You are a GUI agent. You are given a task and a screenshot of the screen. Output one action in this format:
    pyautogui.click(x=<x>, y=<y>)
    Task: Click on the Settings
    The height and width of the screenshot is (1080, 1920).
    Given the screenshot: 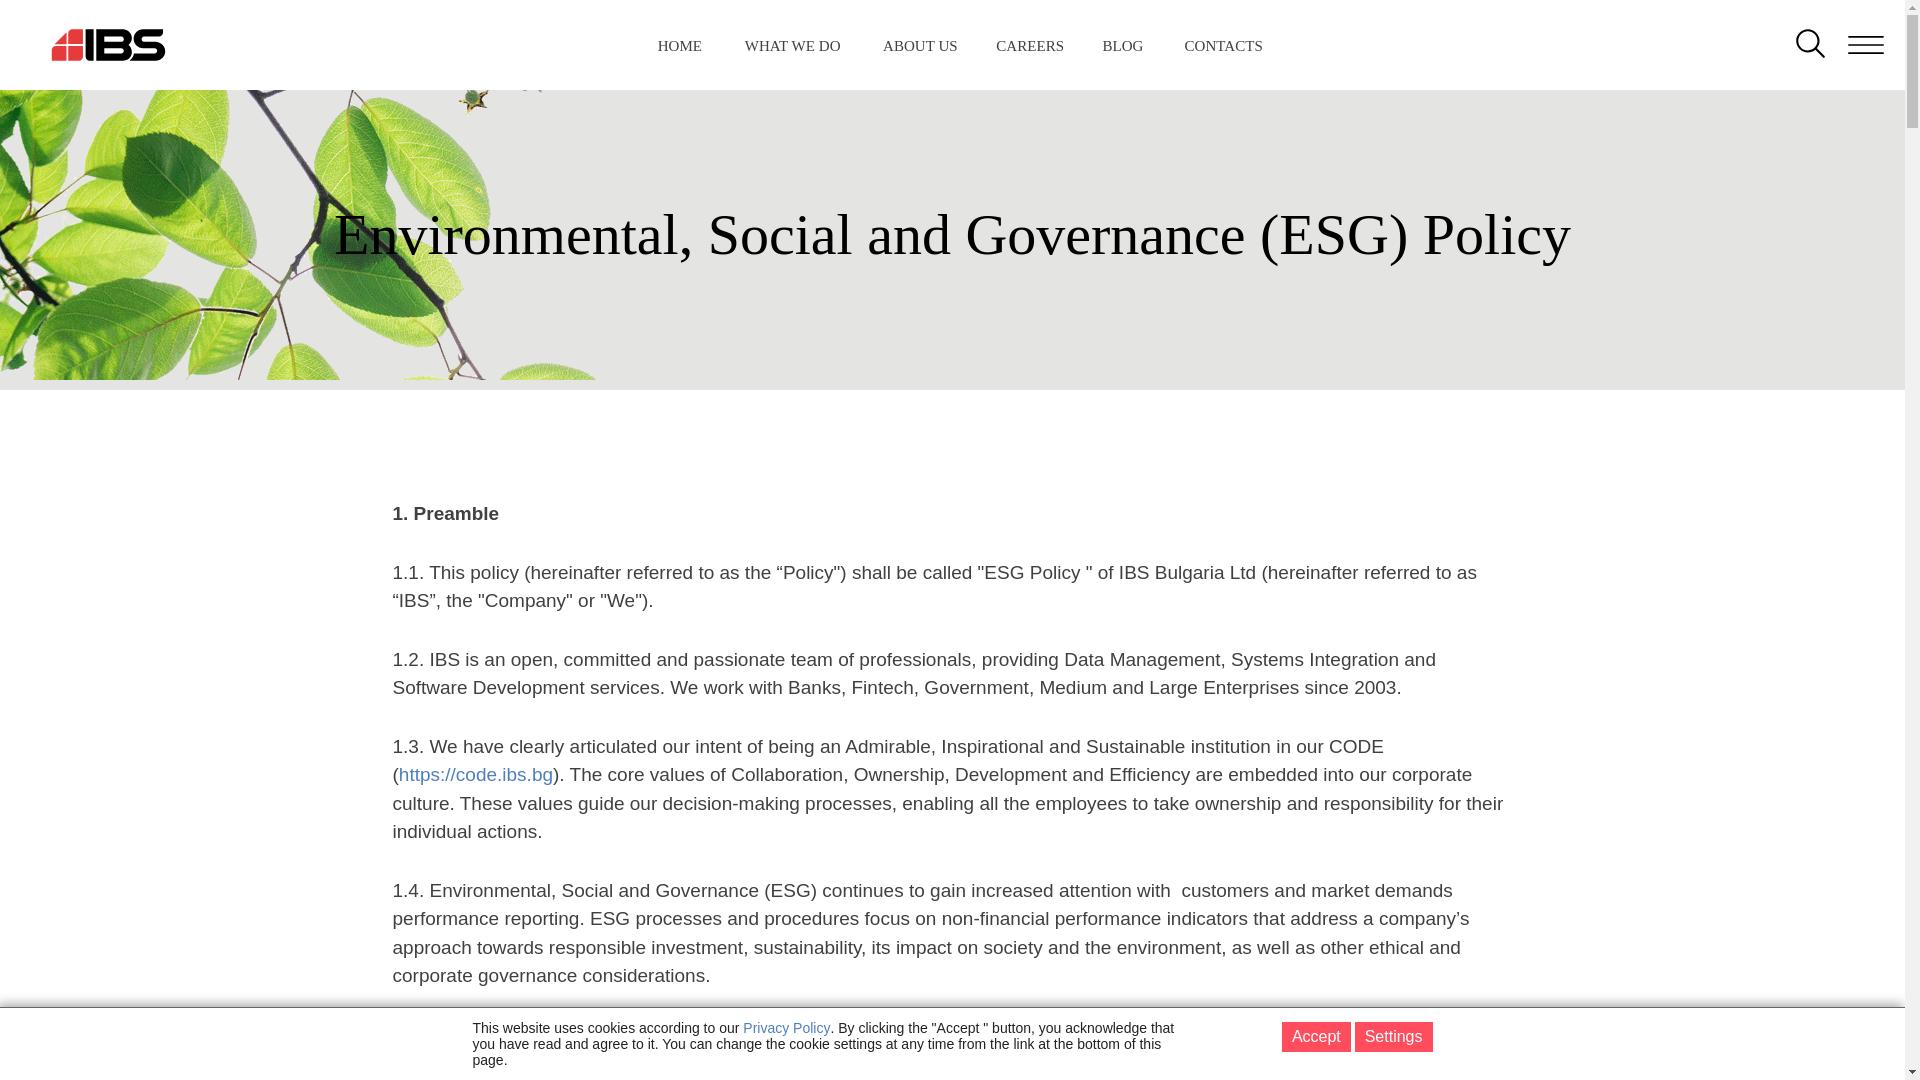 What is the action you would take?
    pyautogui.click(x=1394, y=1036)
    